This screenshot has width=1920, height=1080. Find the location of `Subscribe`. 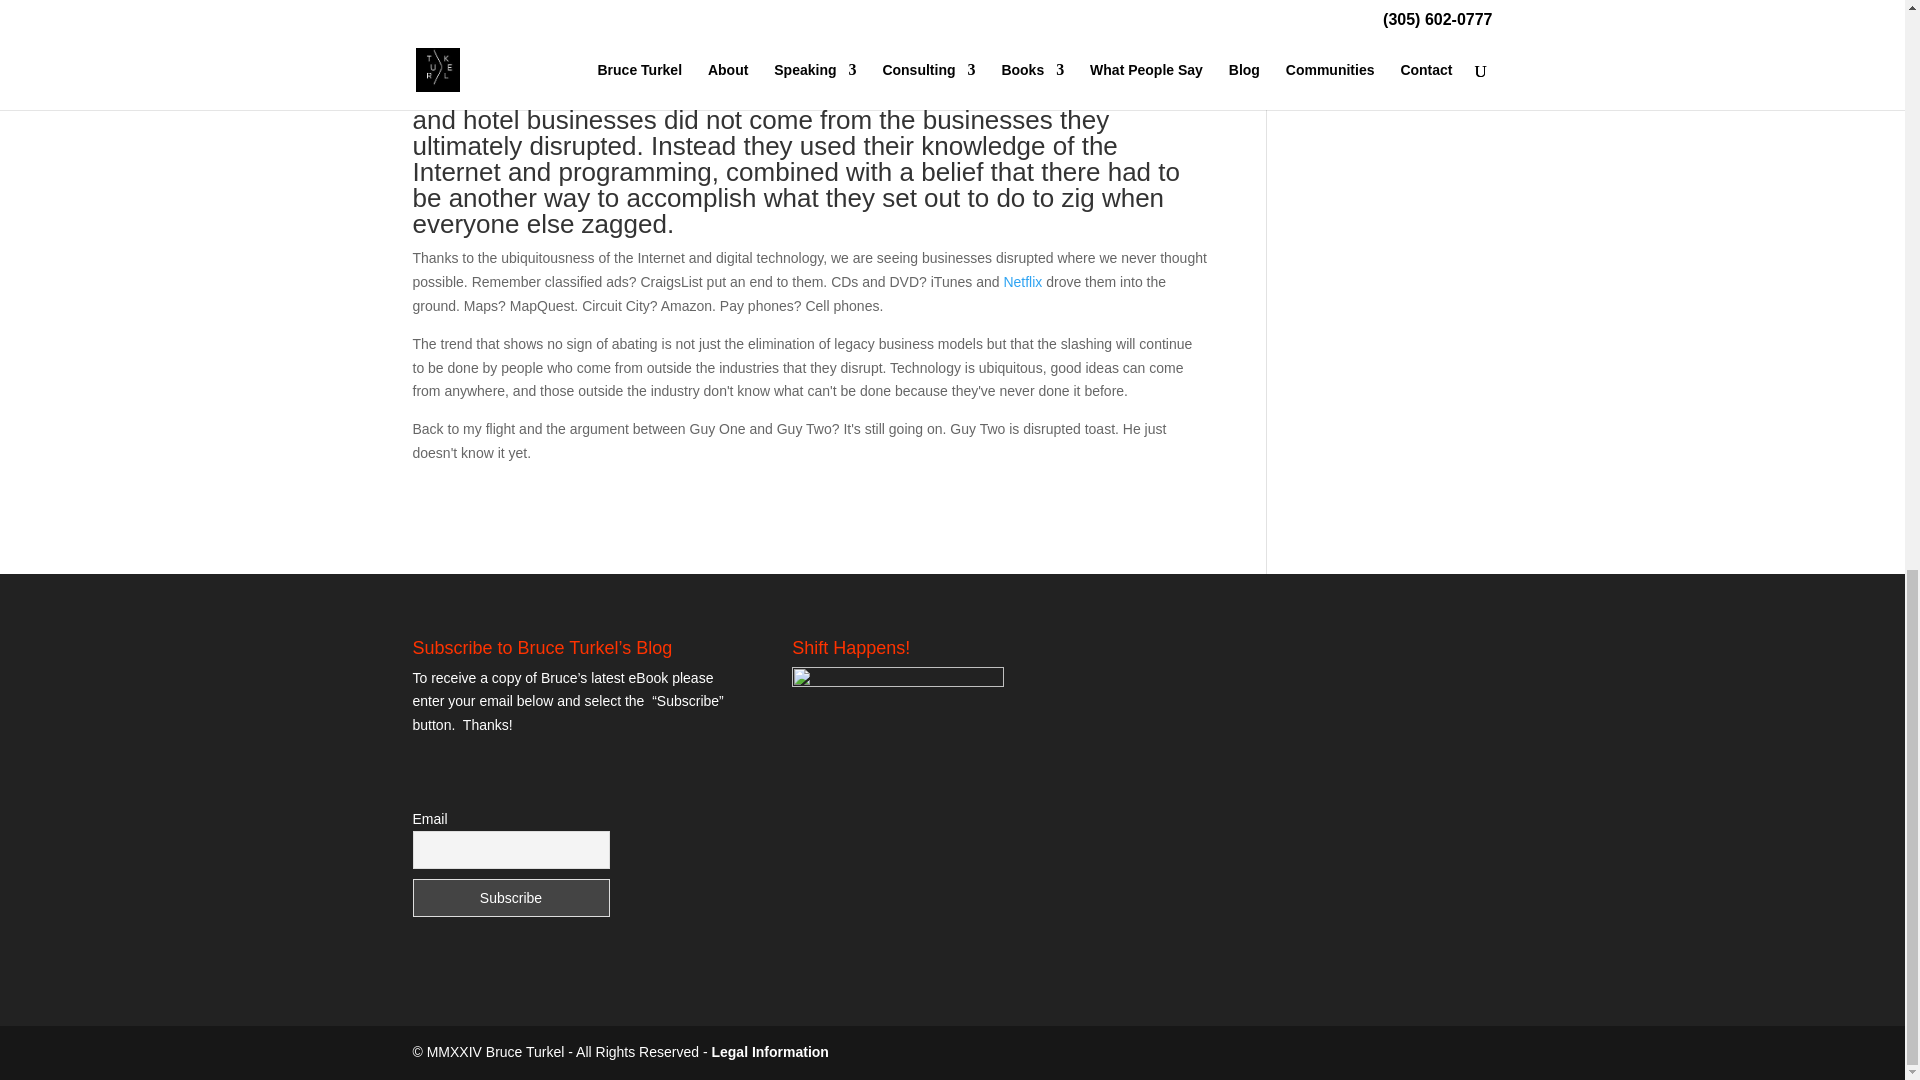

Subscribe is located at coordinates (510, 898).